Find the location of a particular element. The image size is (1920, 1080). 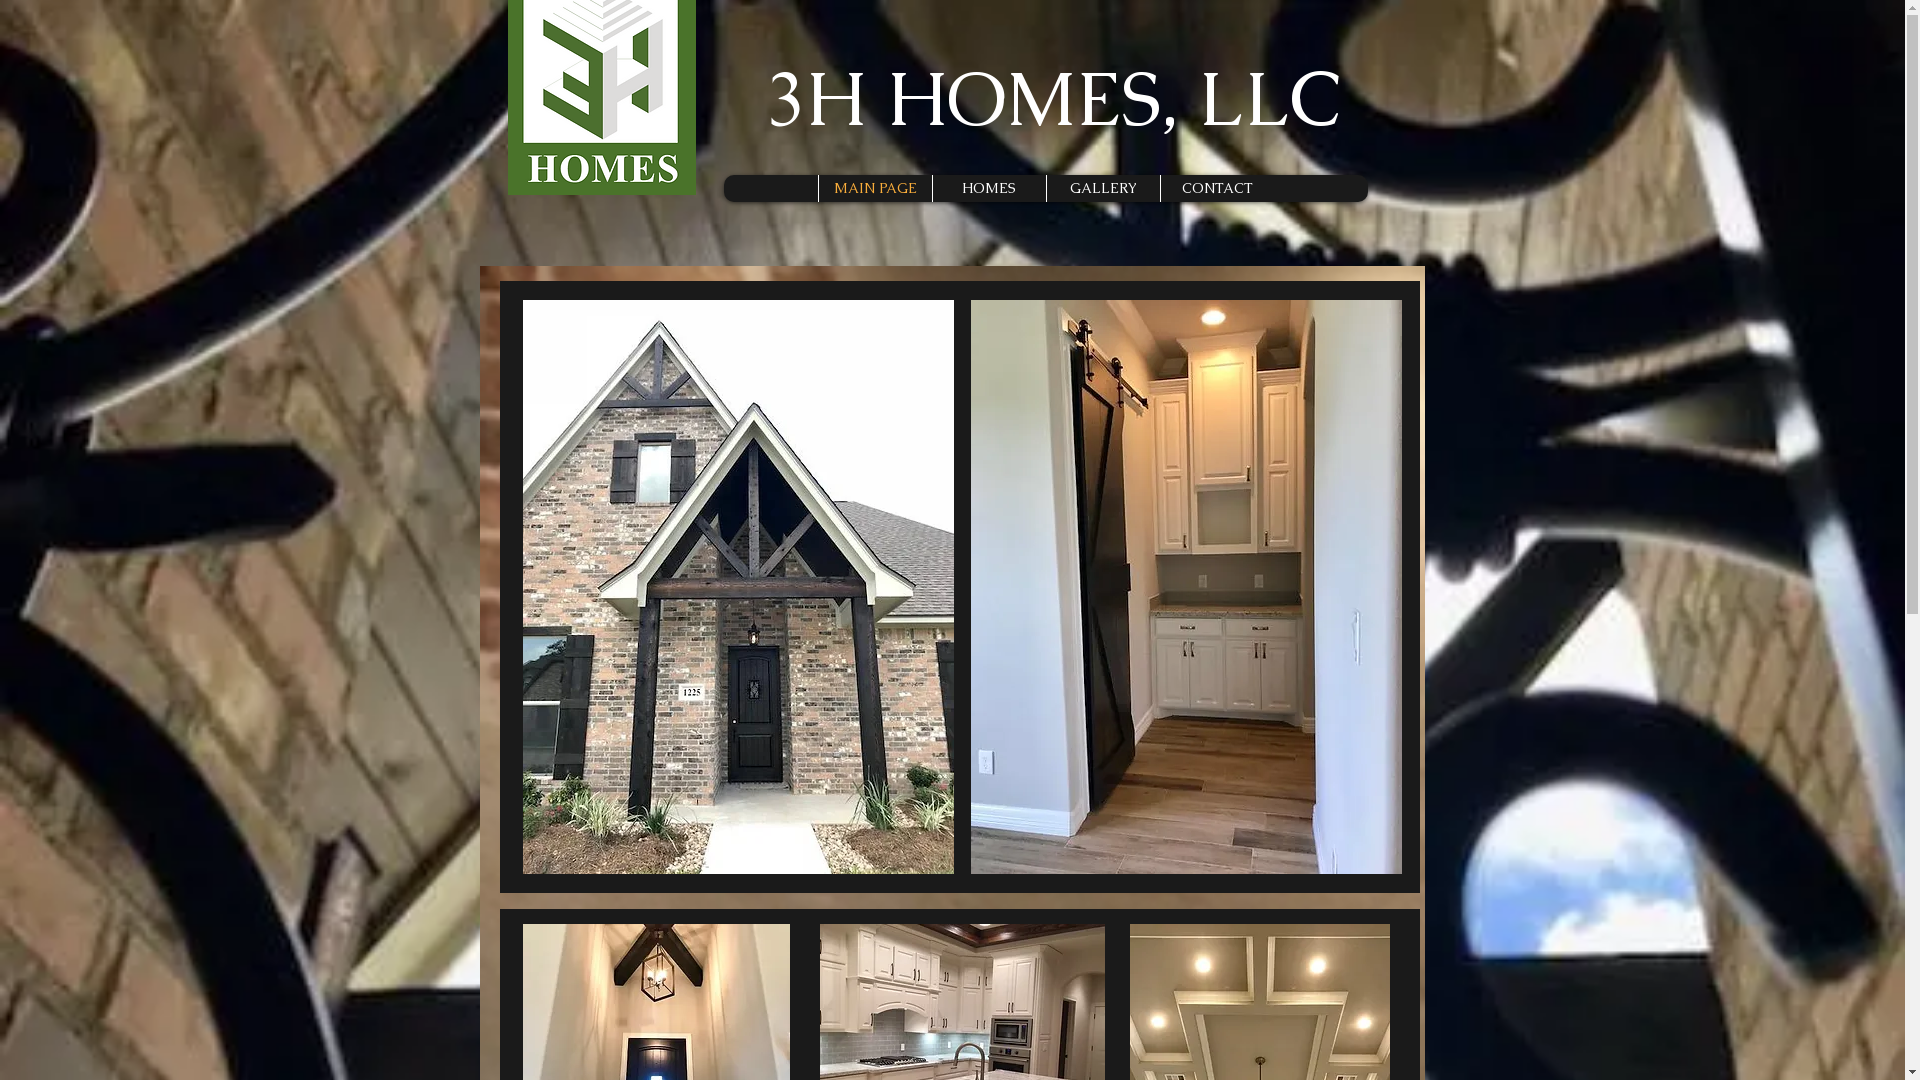

3HHomesLogo.PNG is located at coordinates (602, 713).